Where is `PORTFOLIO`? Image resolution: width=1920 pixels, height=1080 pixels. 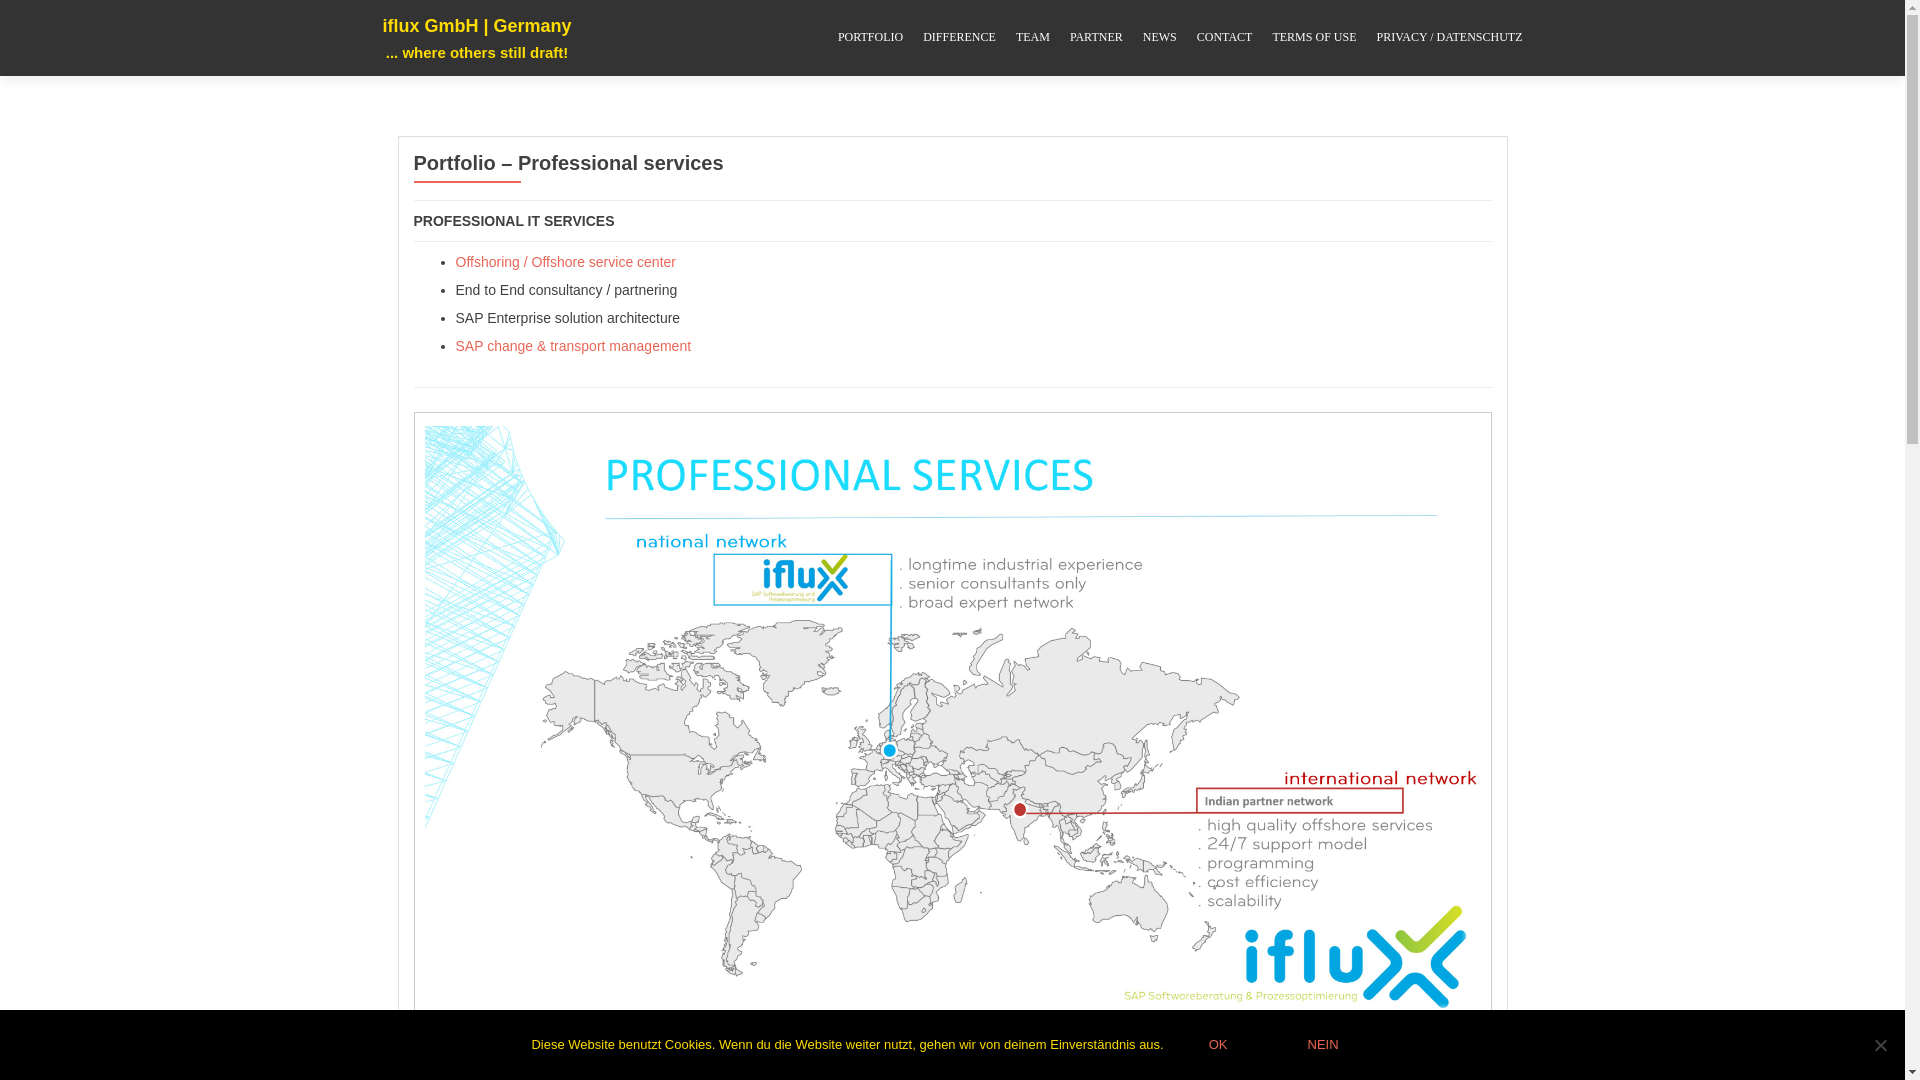 PORTFOLIO is located at coordinates (870, 38).